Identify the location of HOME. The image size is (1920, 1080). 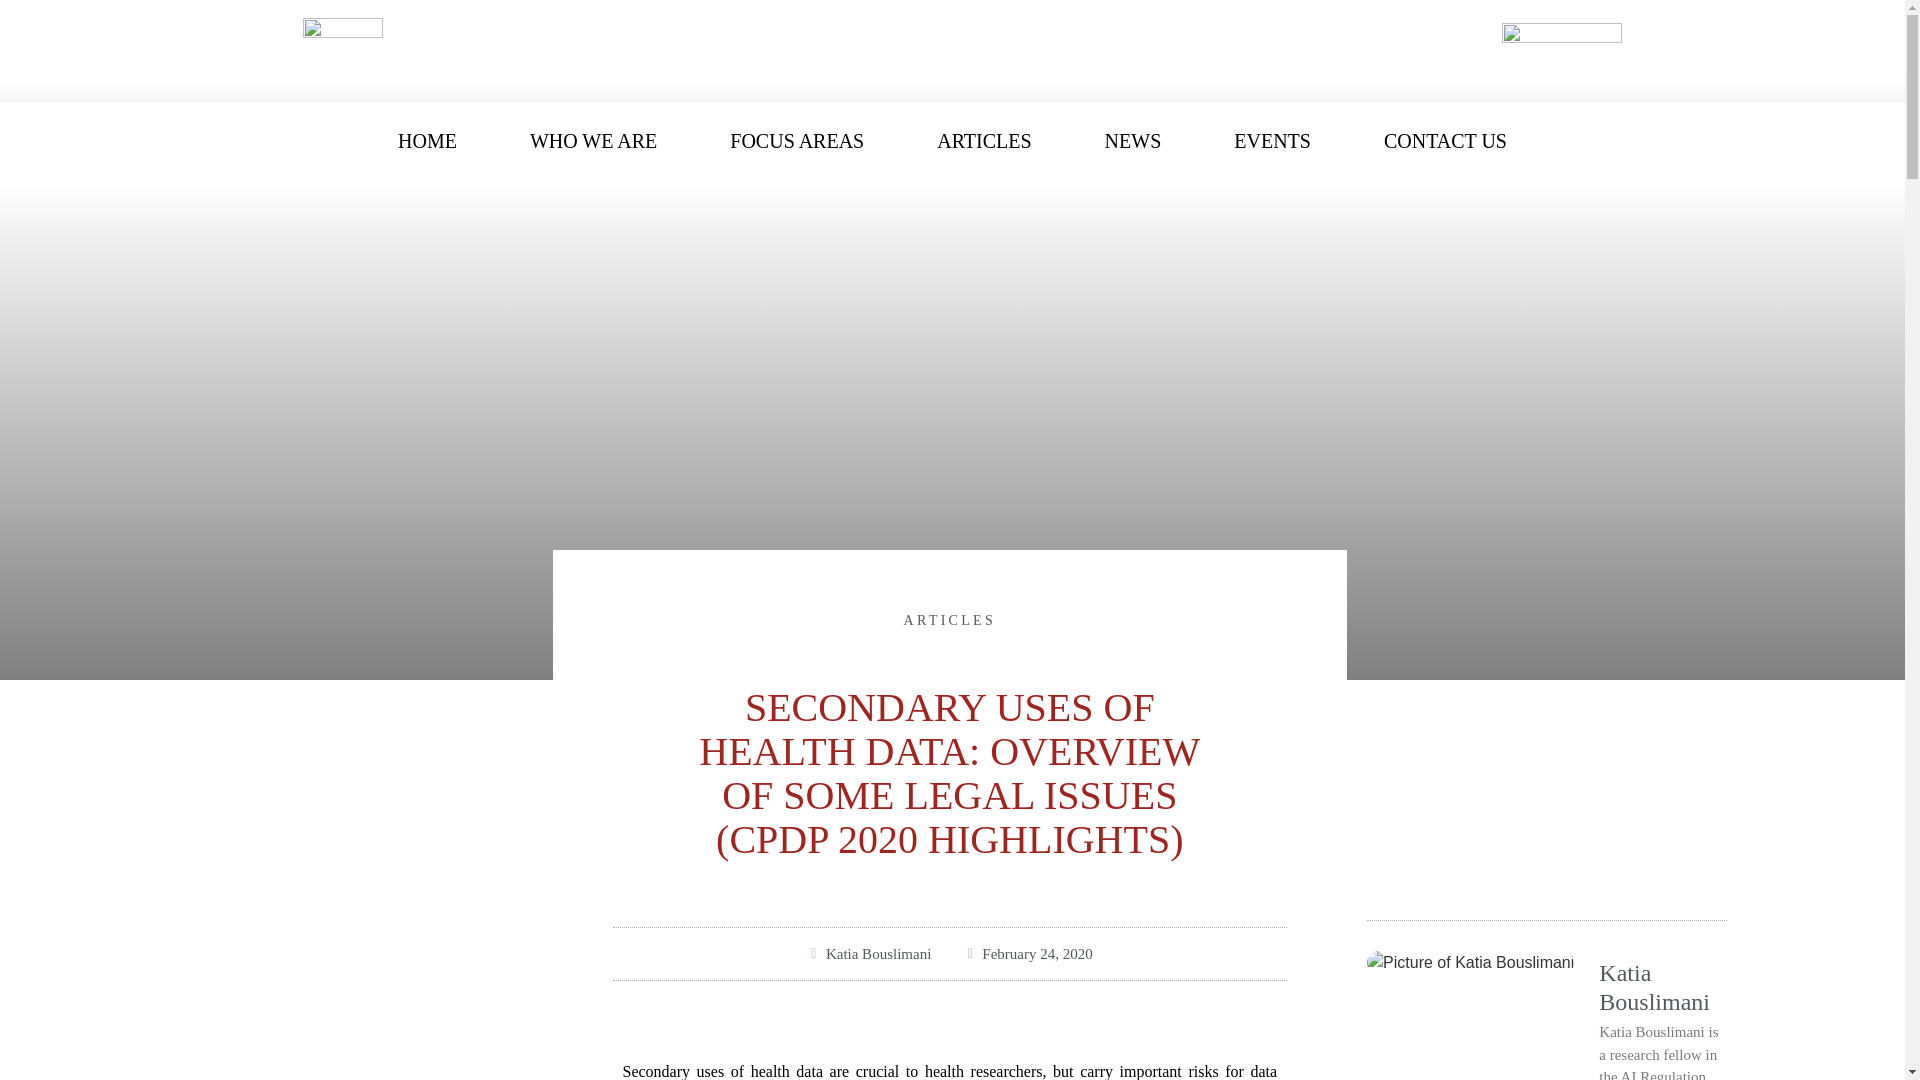
(427, 140).